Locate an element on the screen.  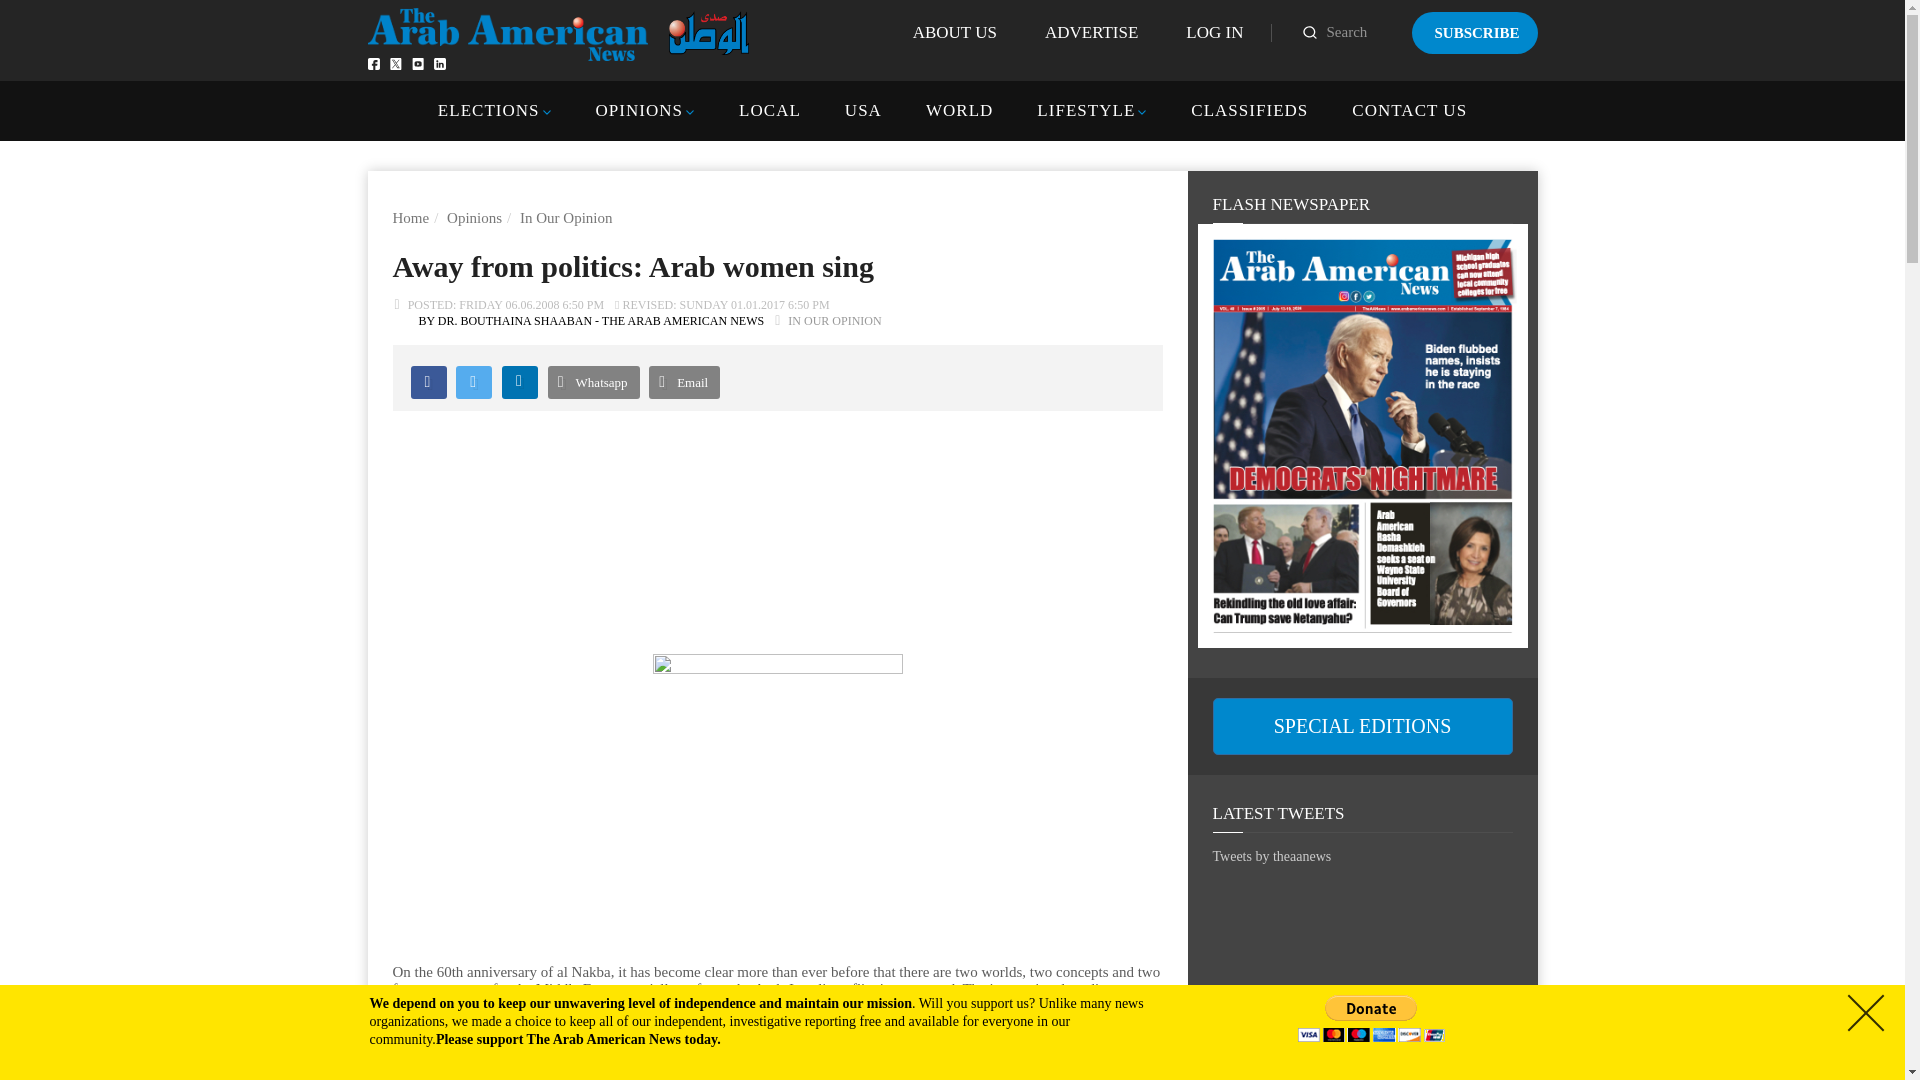
Home is located at coordinates (410, 217).